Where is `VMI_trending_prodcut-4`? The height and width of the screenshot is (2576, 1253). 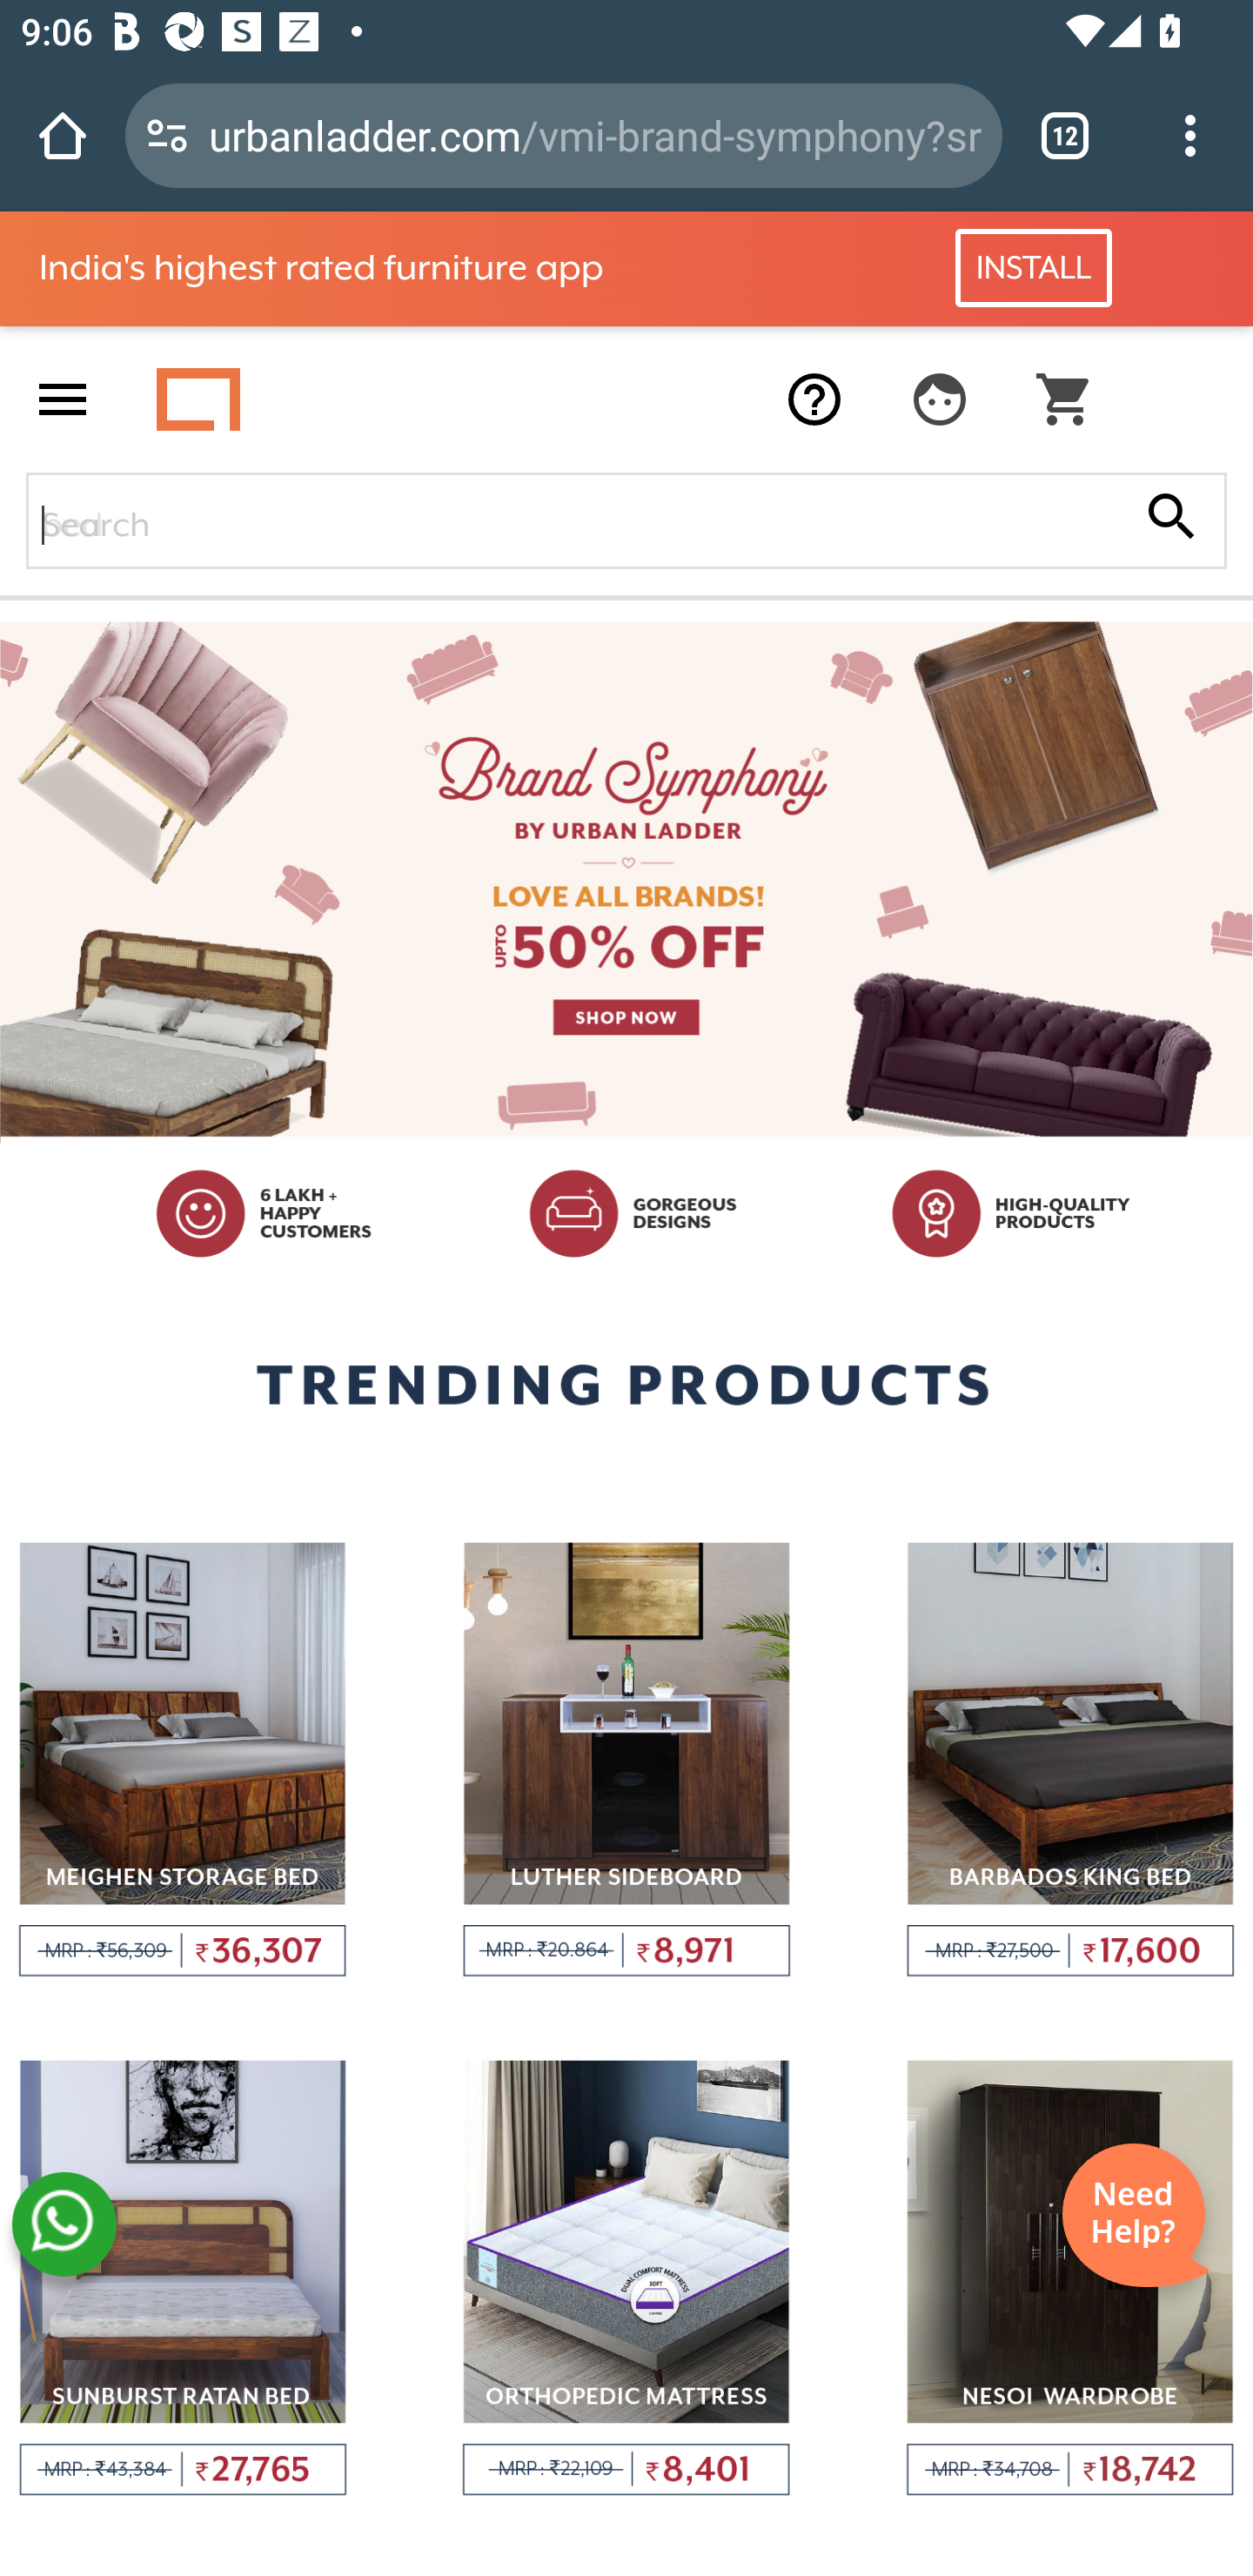 VMI_trending_prodcut-4 is located at coordinates (183, 2279).